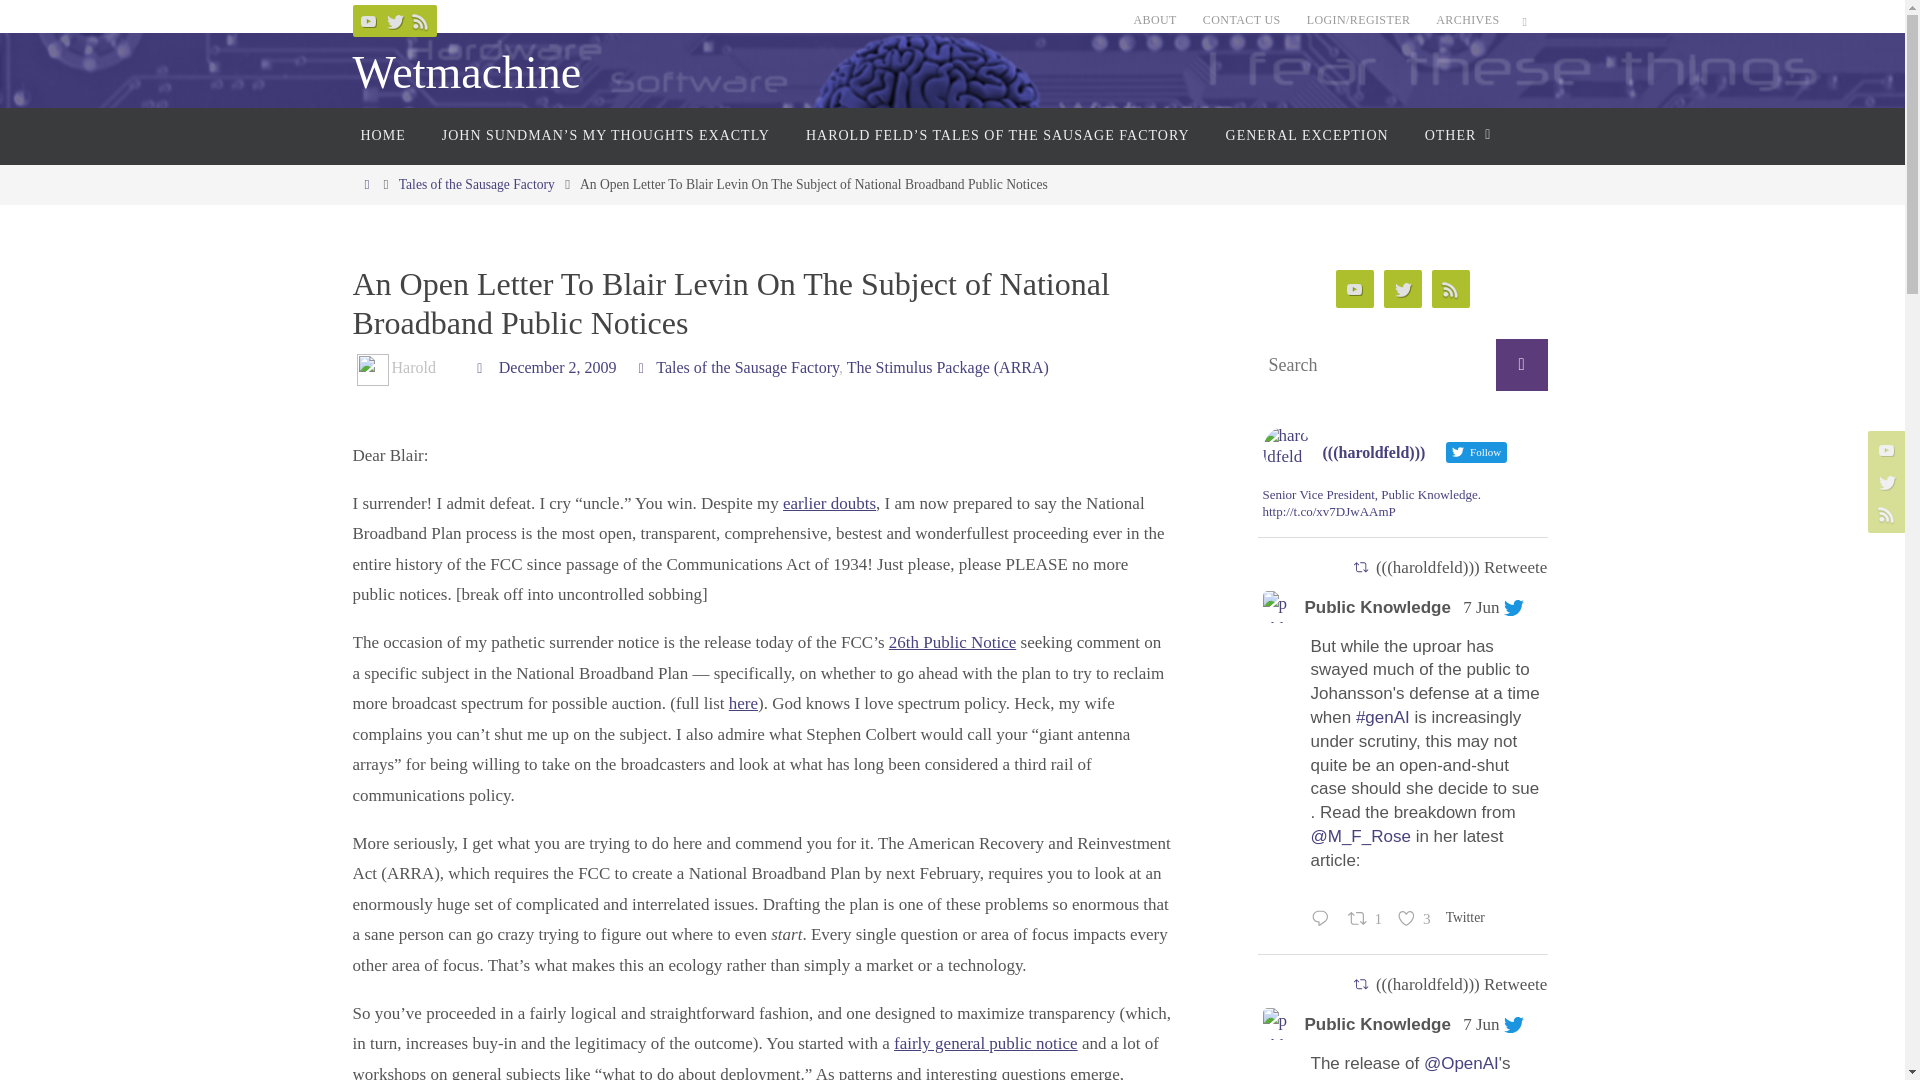  What do you see at coordinates (368, 20) in the screenshot?
I see `YouTube` at bounding box center [368, 20].